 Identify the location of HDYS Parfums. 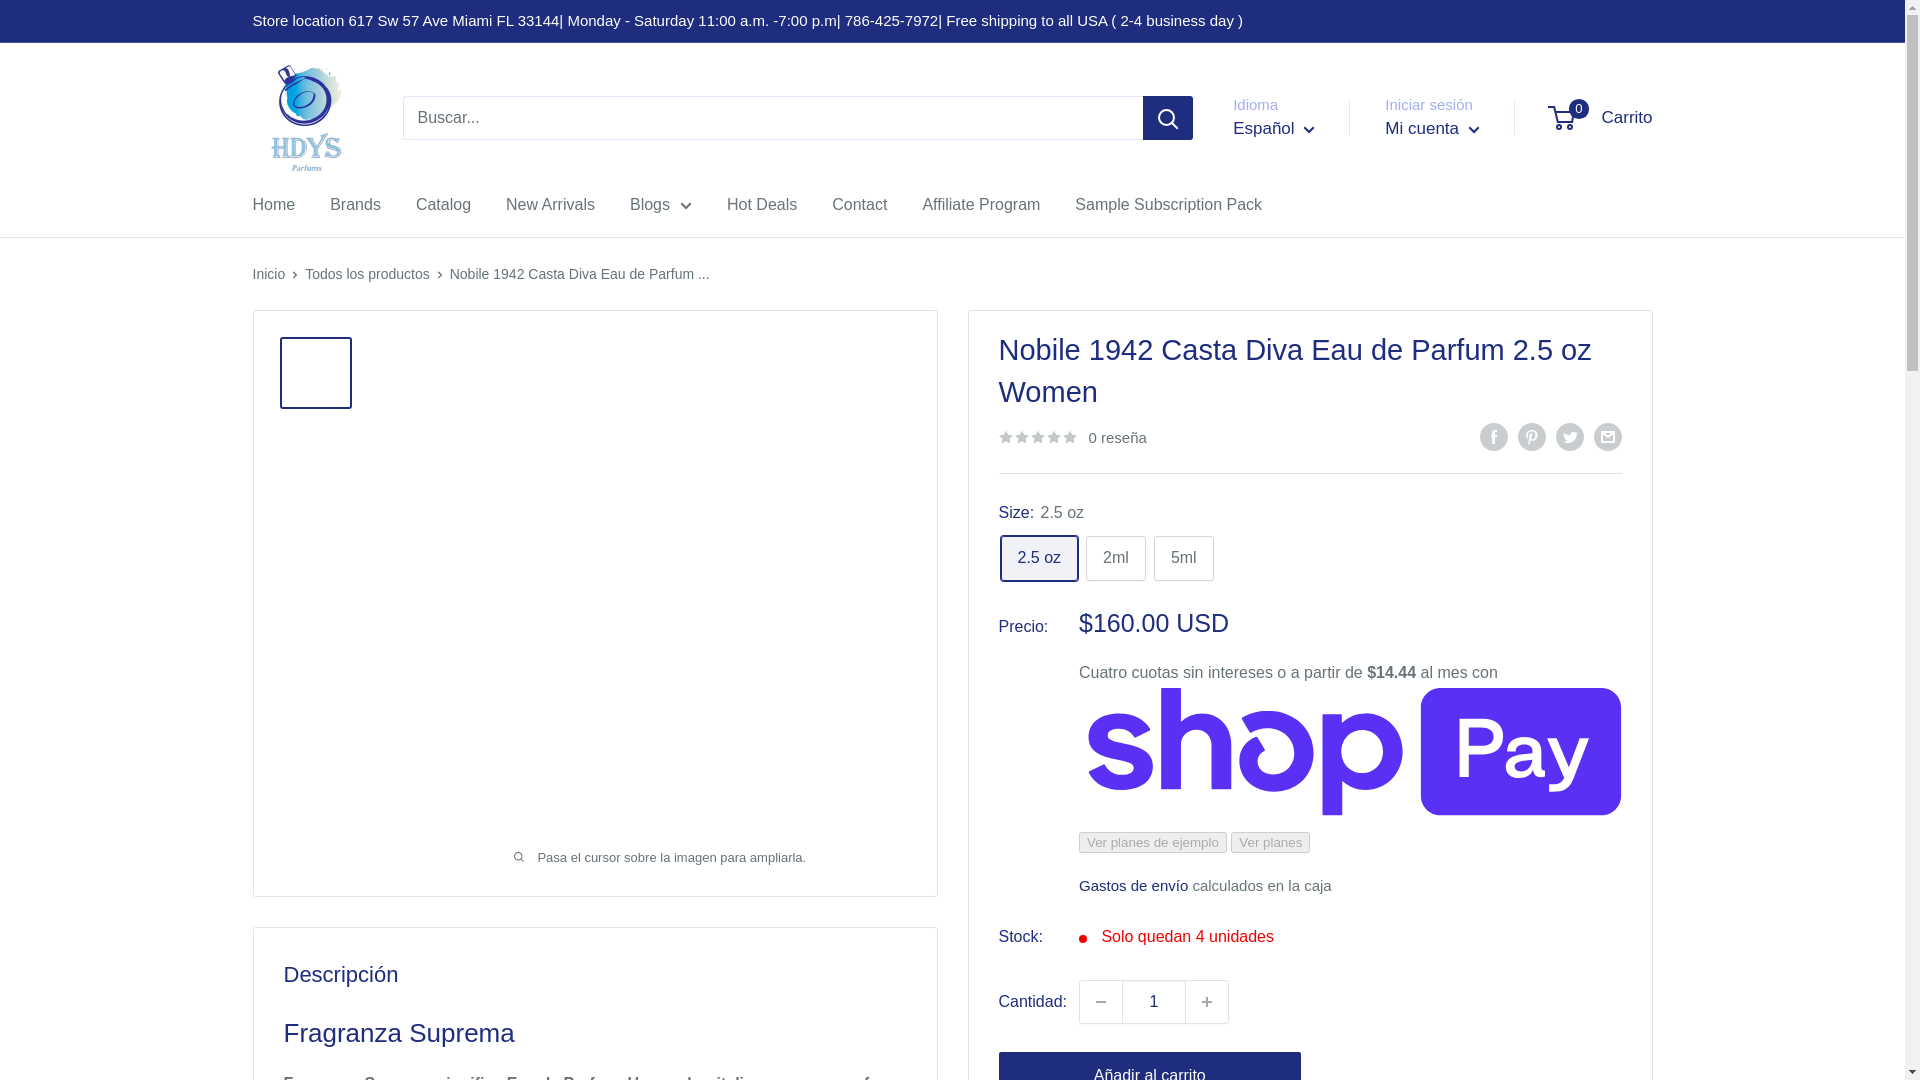
(273, 205).